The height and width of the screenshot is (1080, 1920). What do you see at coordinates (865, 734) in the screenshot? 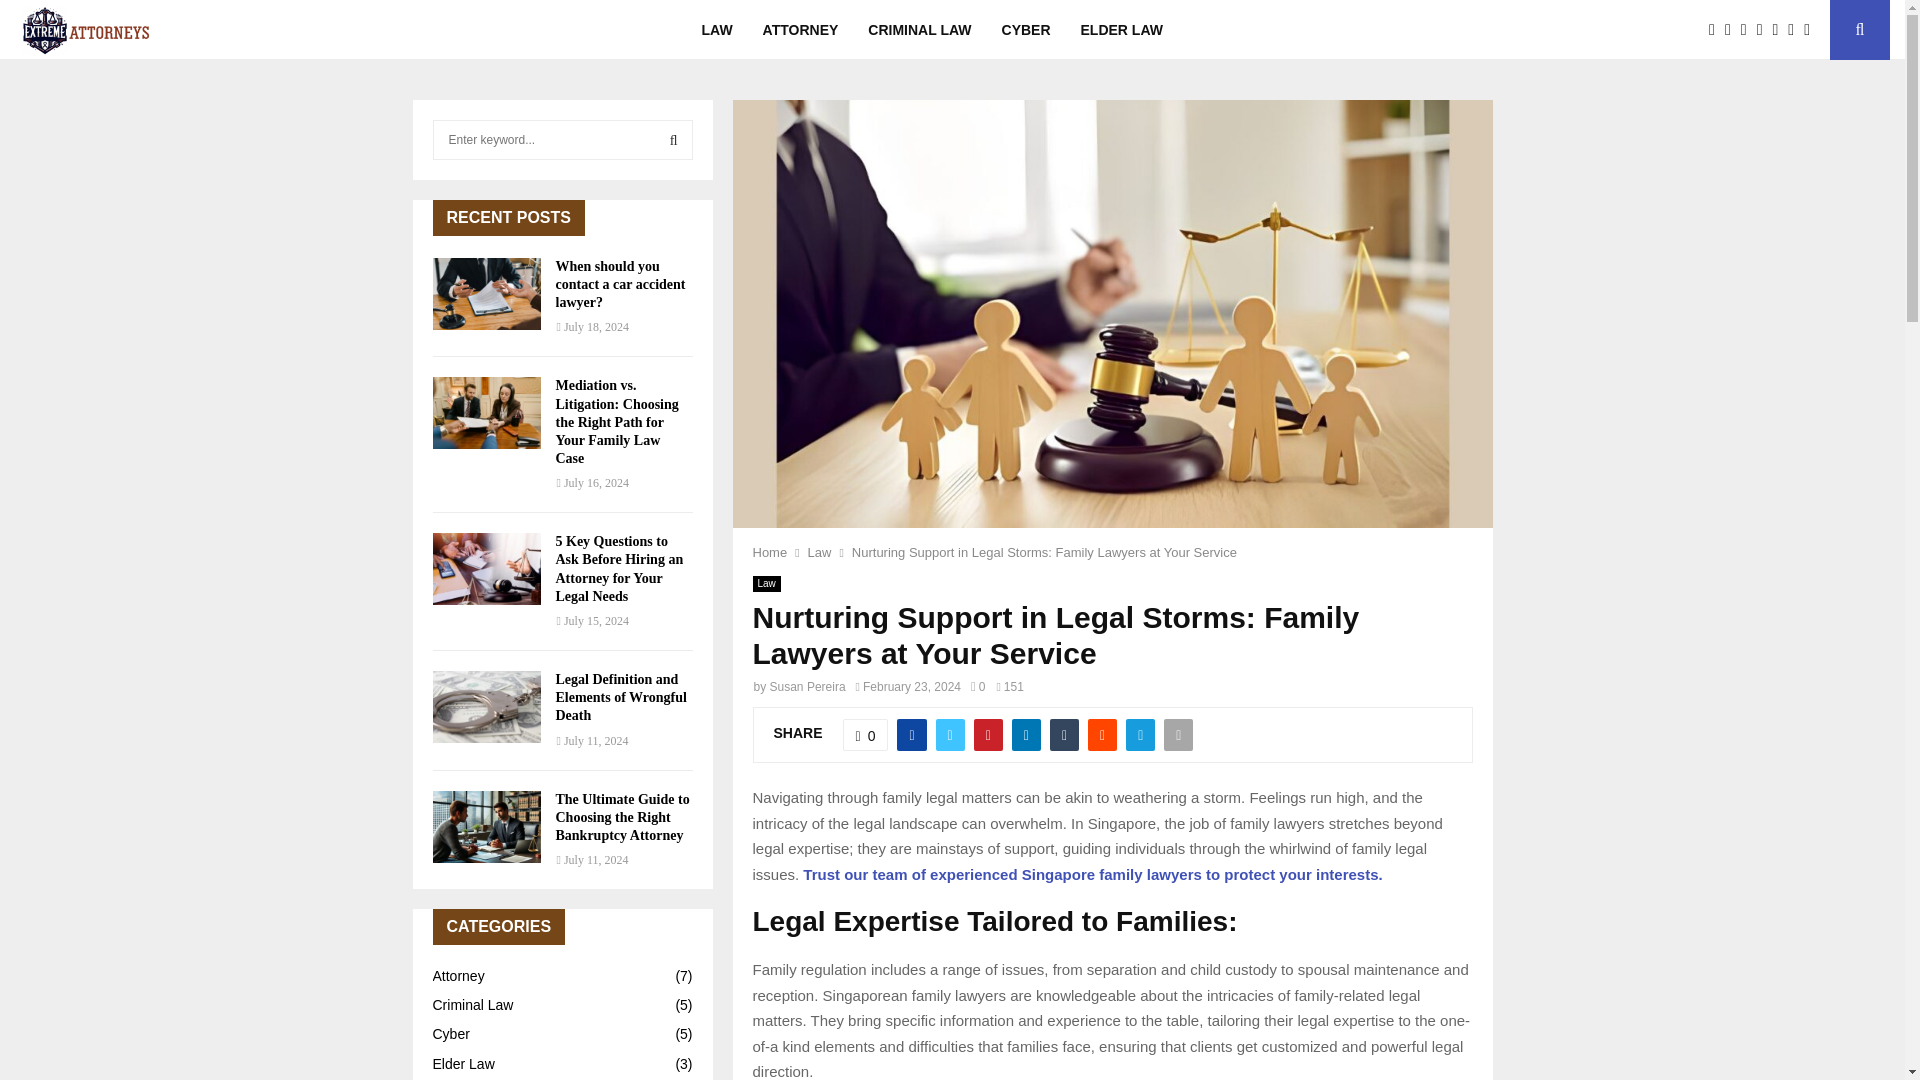
I see `0` at bounding box center [865, 734].